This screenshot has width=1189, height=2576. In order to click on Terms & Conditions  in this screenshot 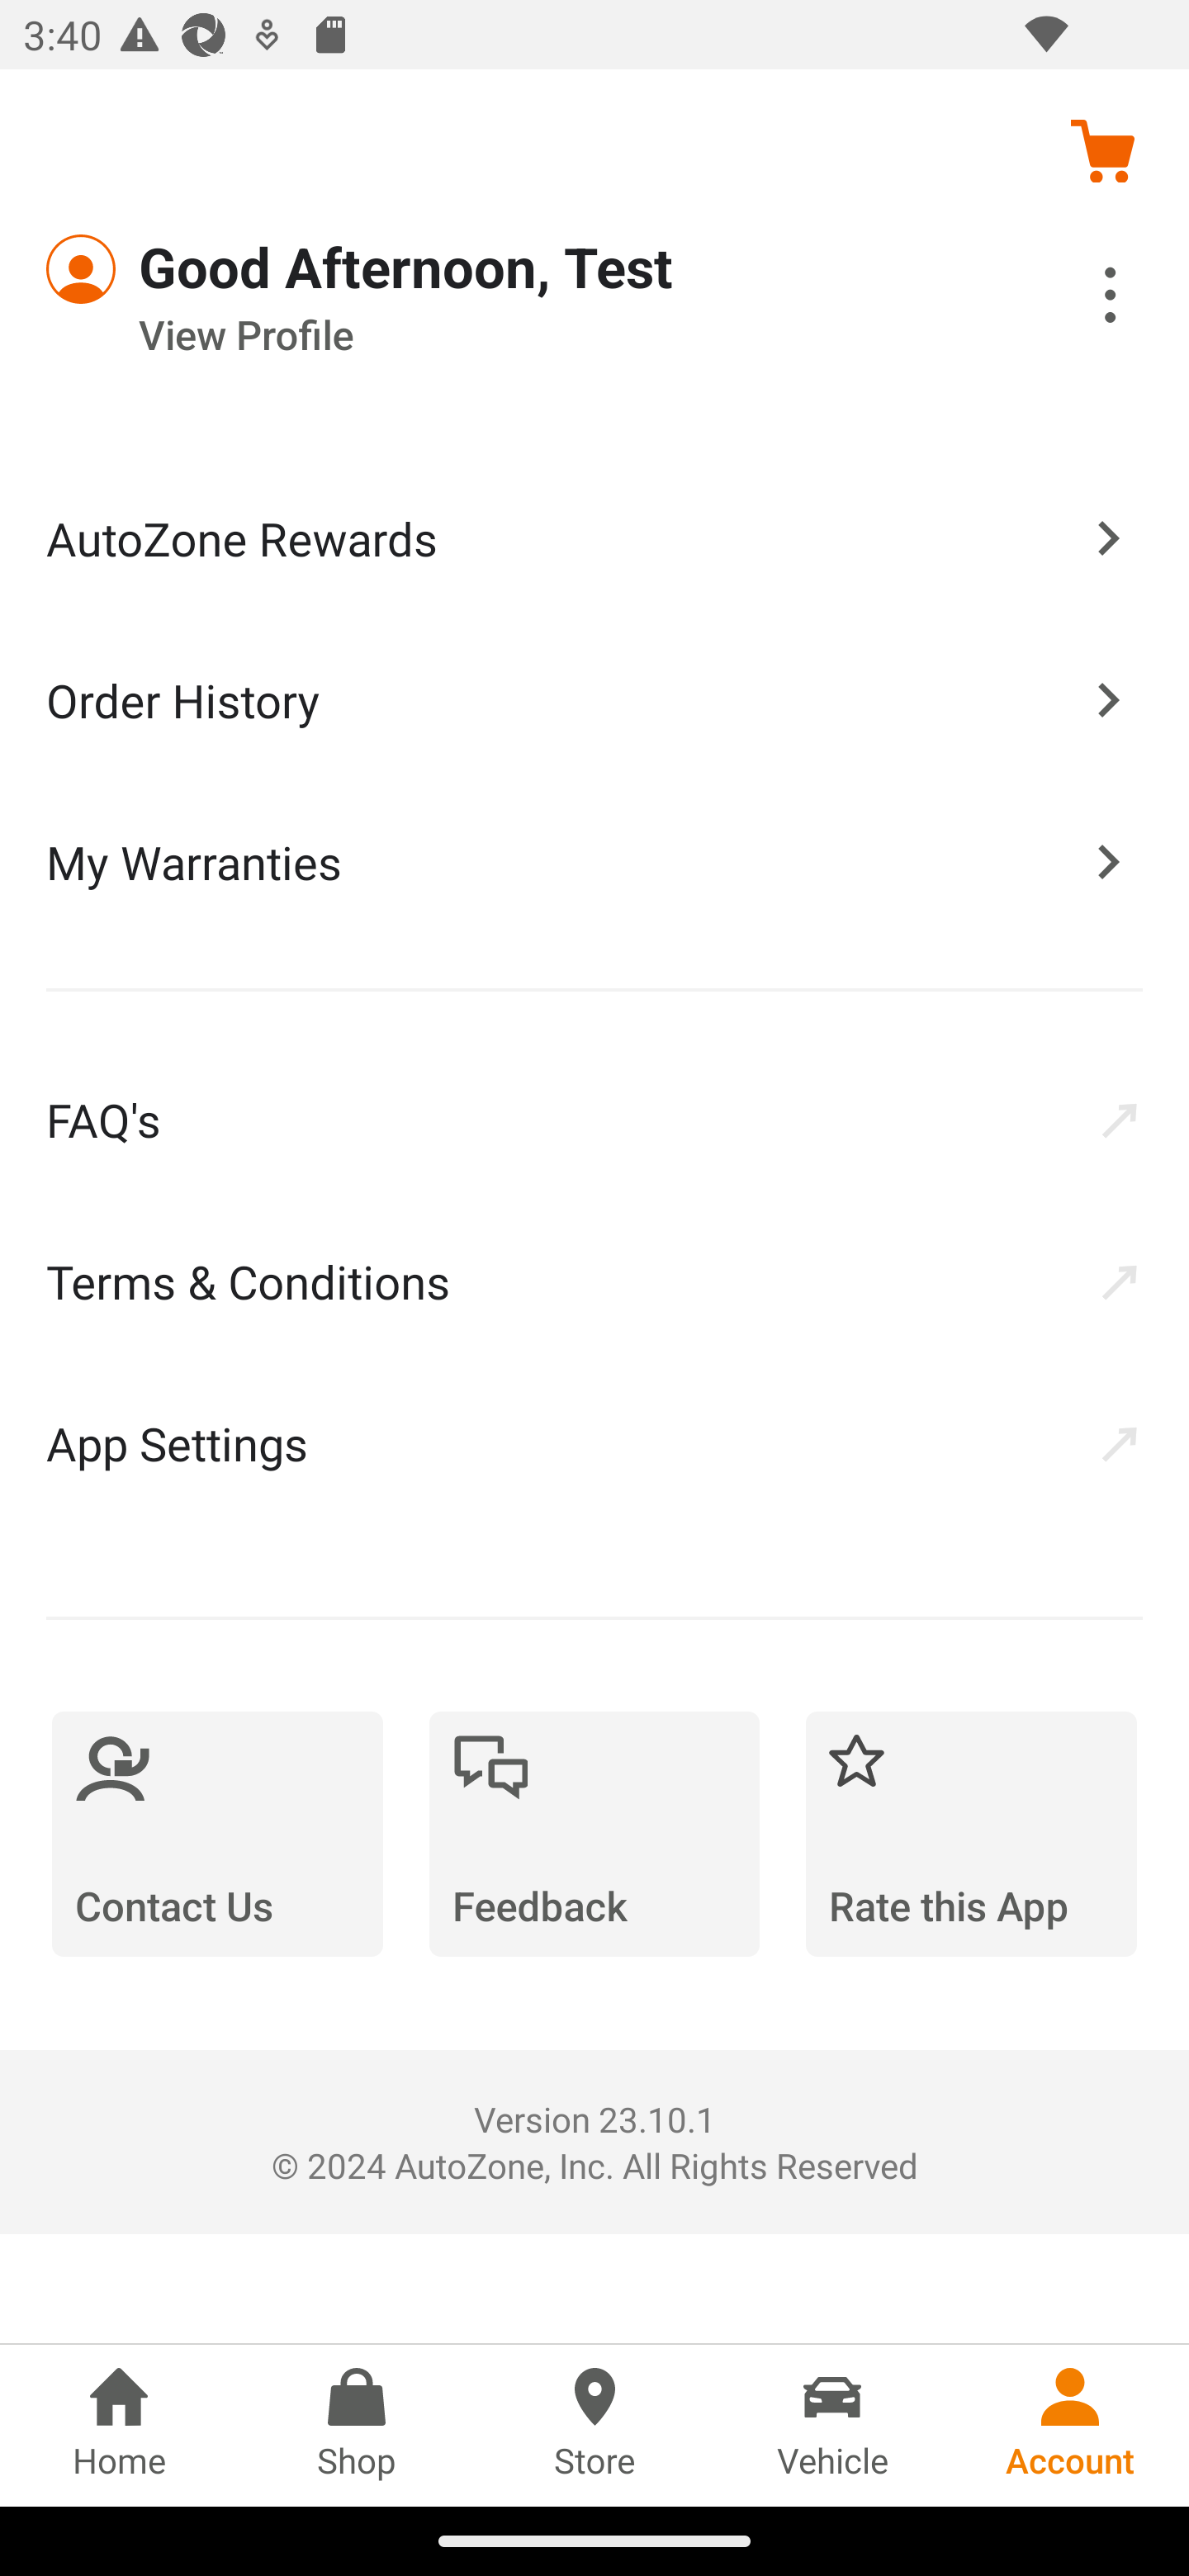, I will do `click(594, 1281)`.